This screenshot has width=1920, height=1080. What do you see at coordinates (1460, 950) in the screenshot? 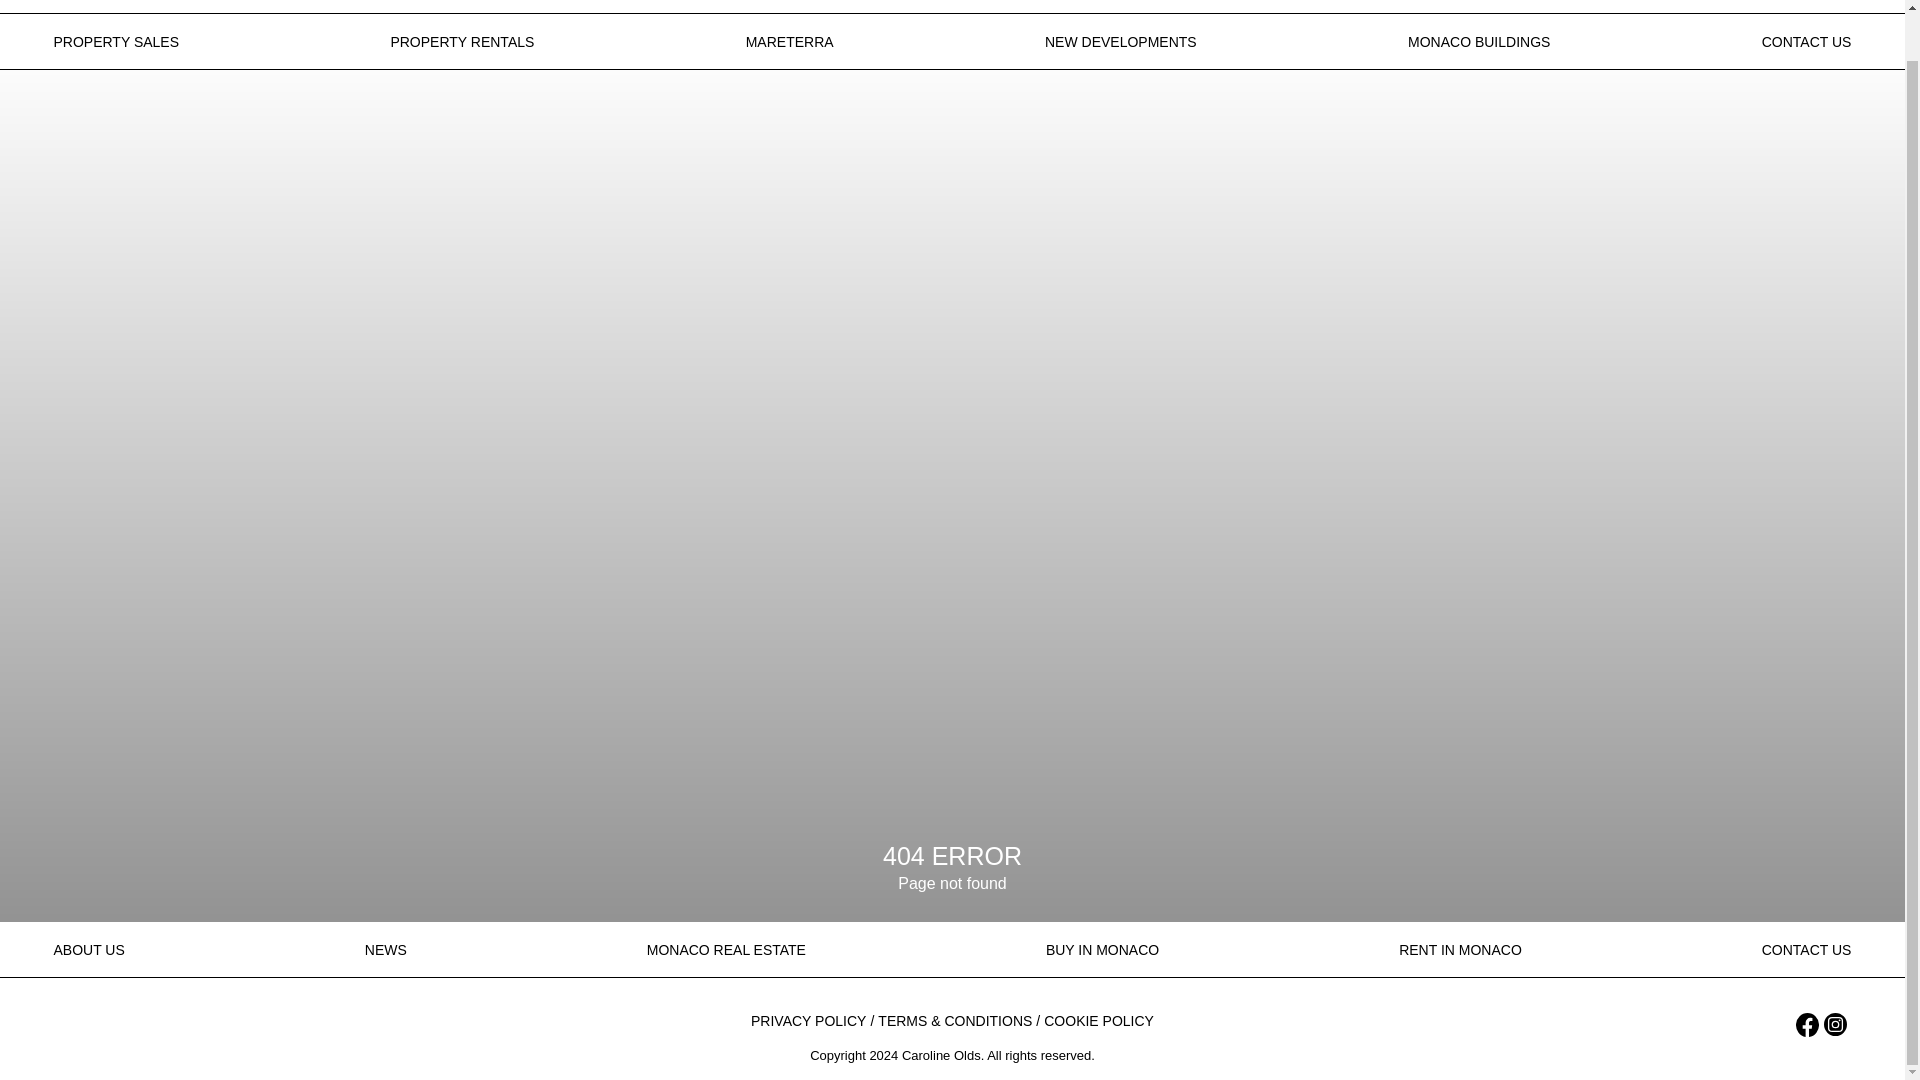
I see `RENT IN MONACO` at bounding box center [1460, 950].